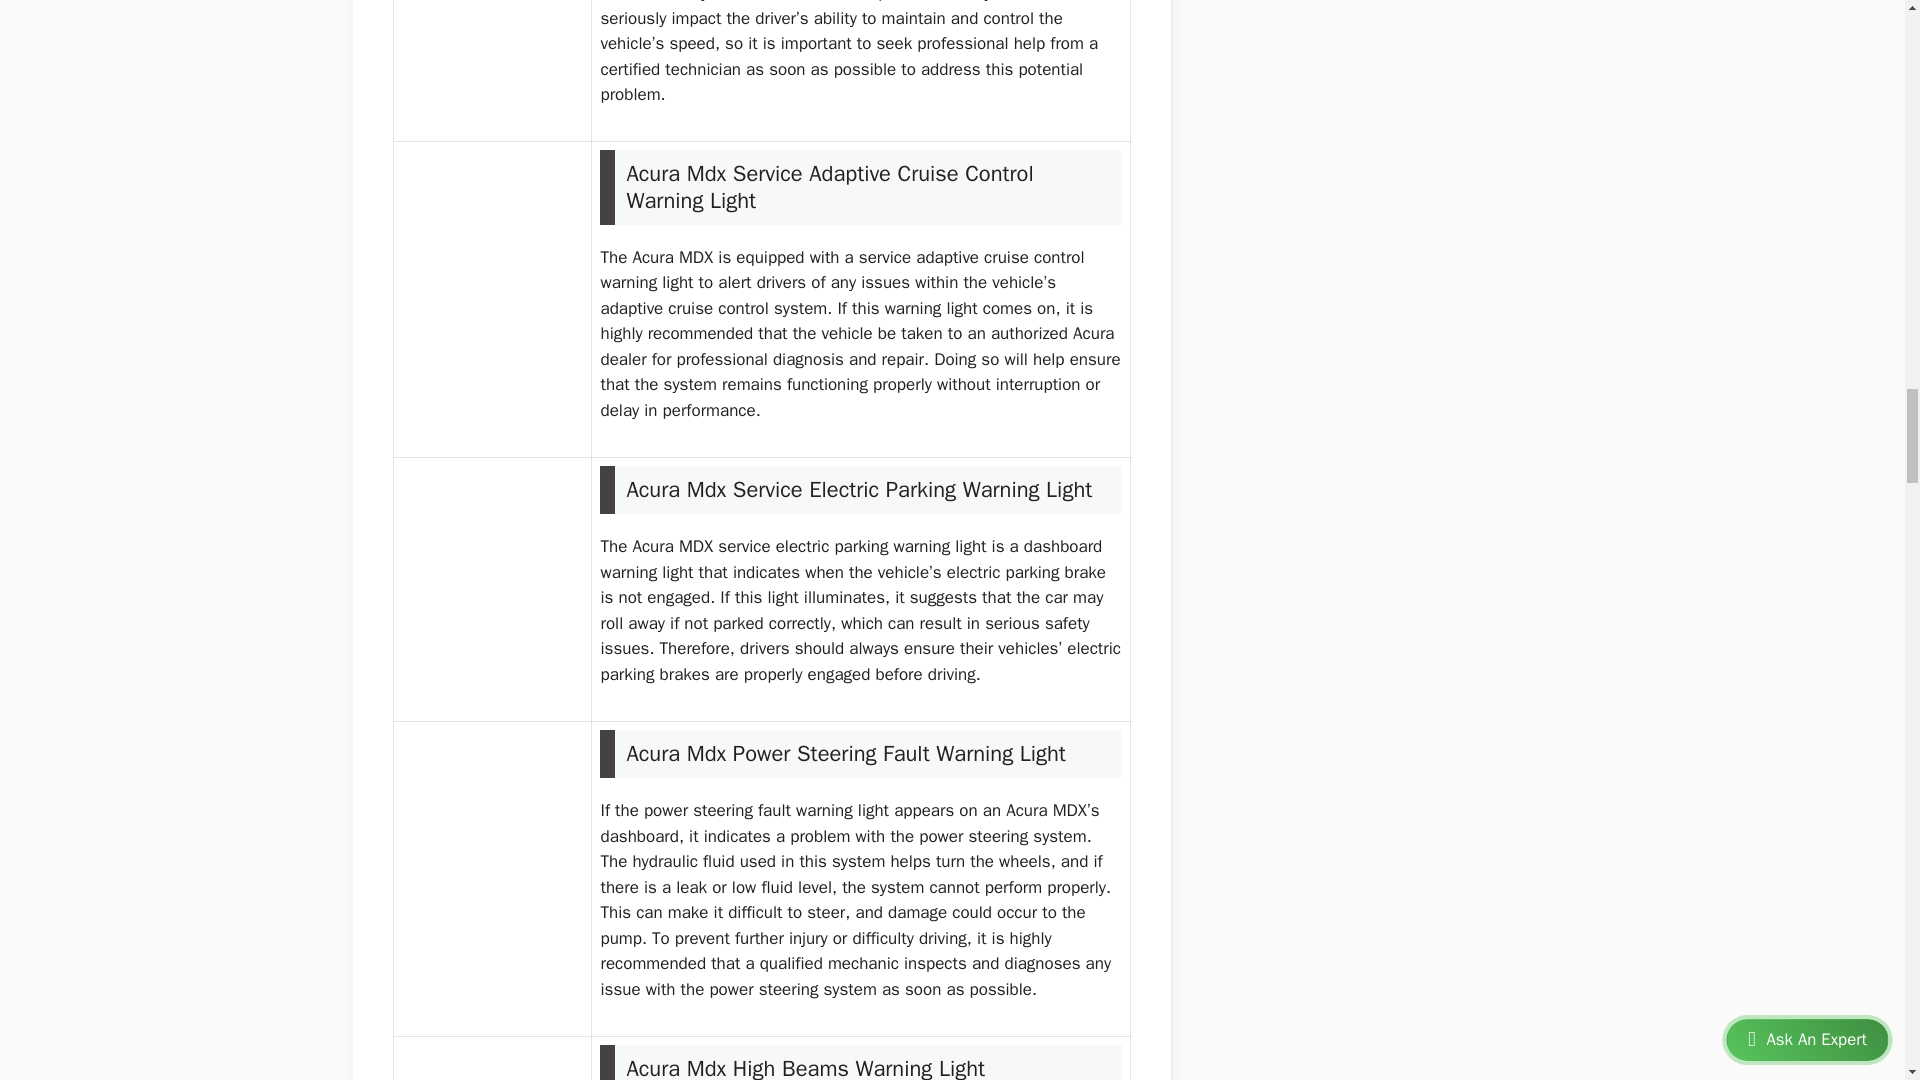 This screenshot has width=1920, height=1080. Describe the element at coordinates (492, 1078) in the screenshot. I see `Acura Mdx Dashboard Warning Lights And Symbols 9` at that location.